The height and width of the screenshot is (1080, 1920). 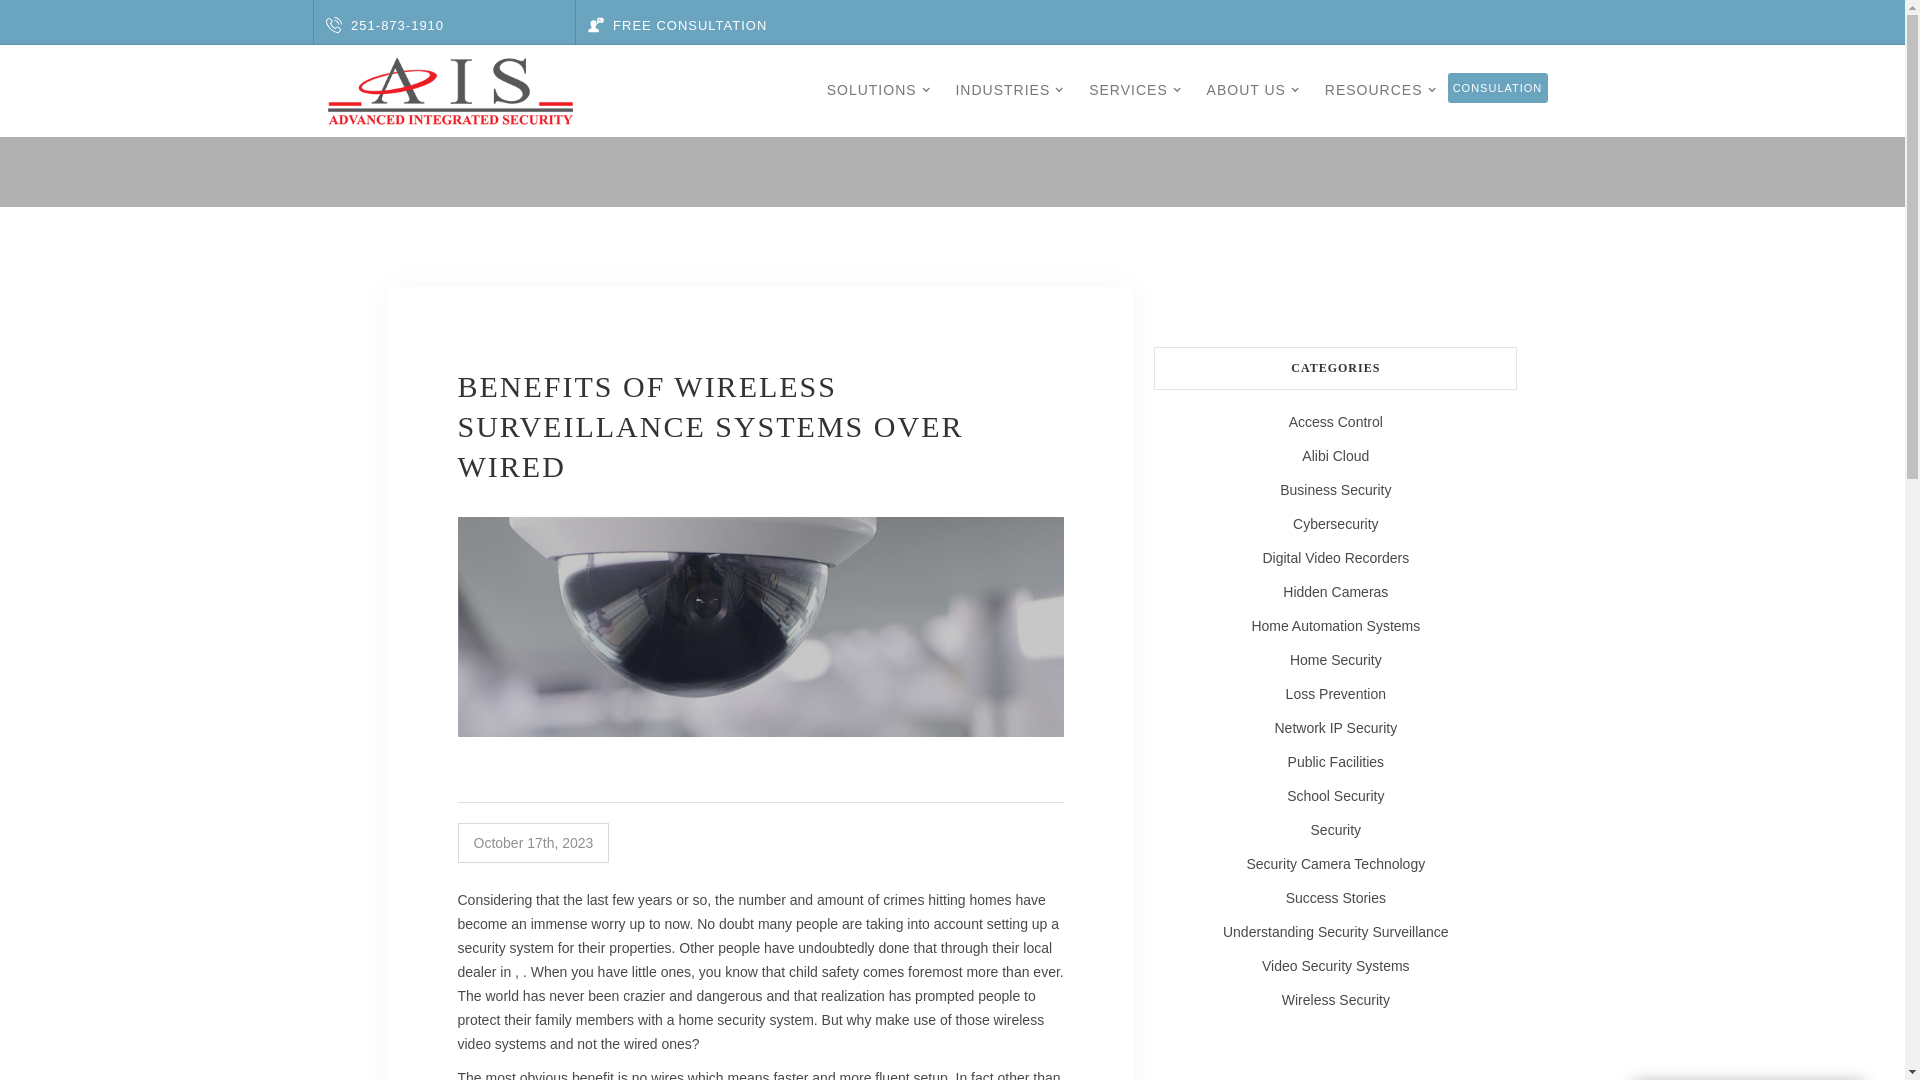 I want to click on View all posts filed under Business Security, so click(x=1334, y=490).